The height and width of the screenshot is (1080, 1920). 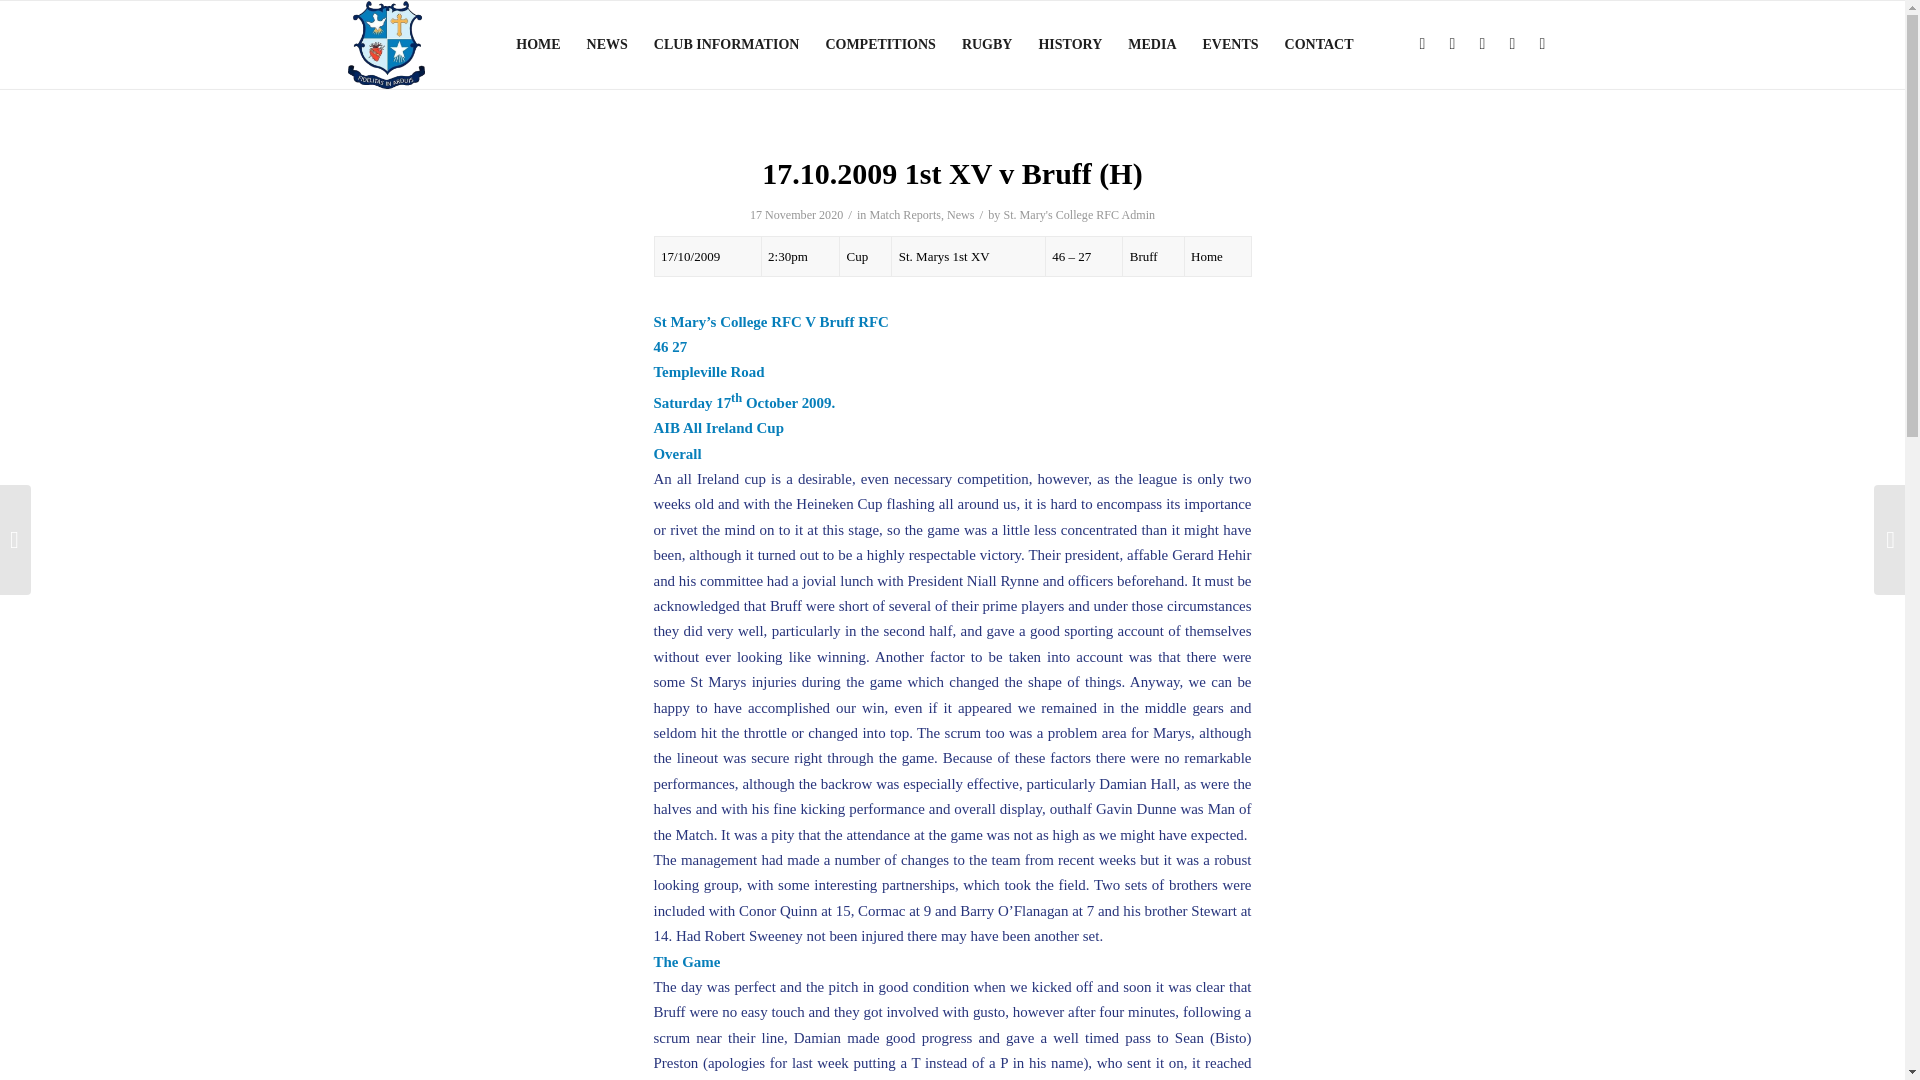 What do you see at coordinates (1078, 215) in the screenshot?
I see `Posts by St. Mary's College RFC Admin` at bounding box center [1078, 215].